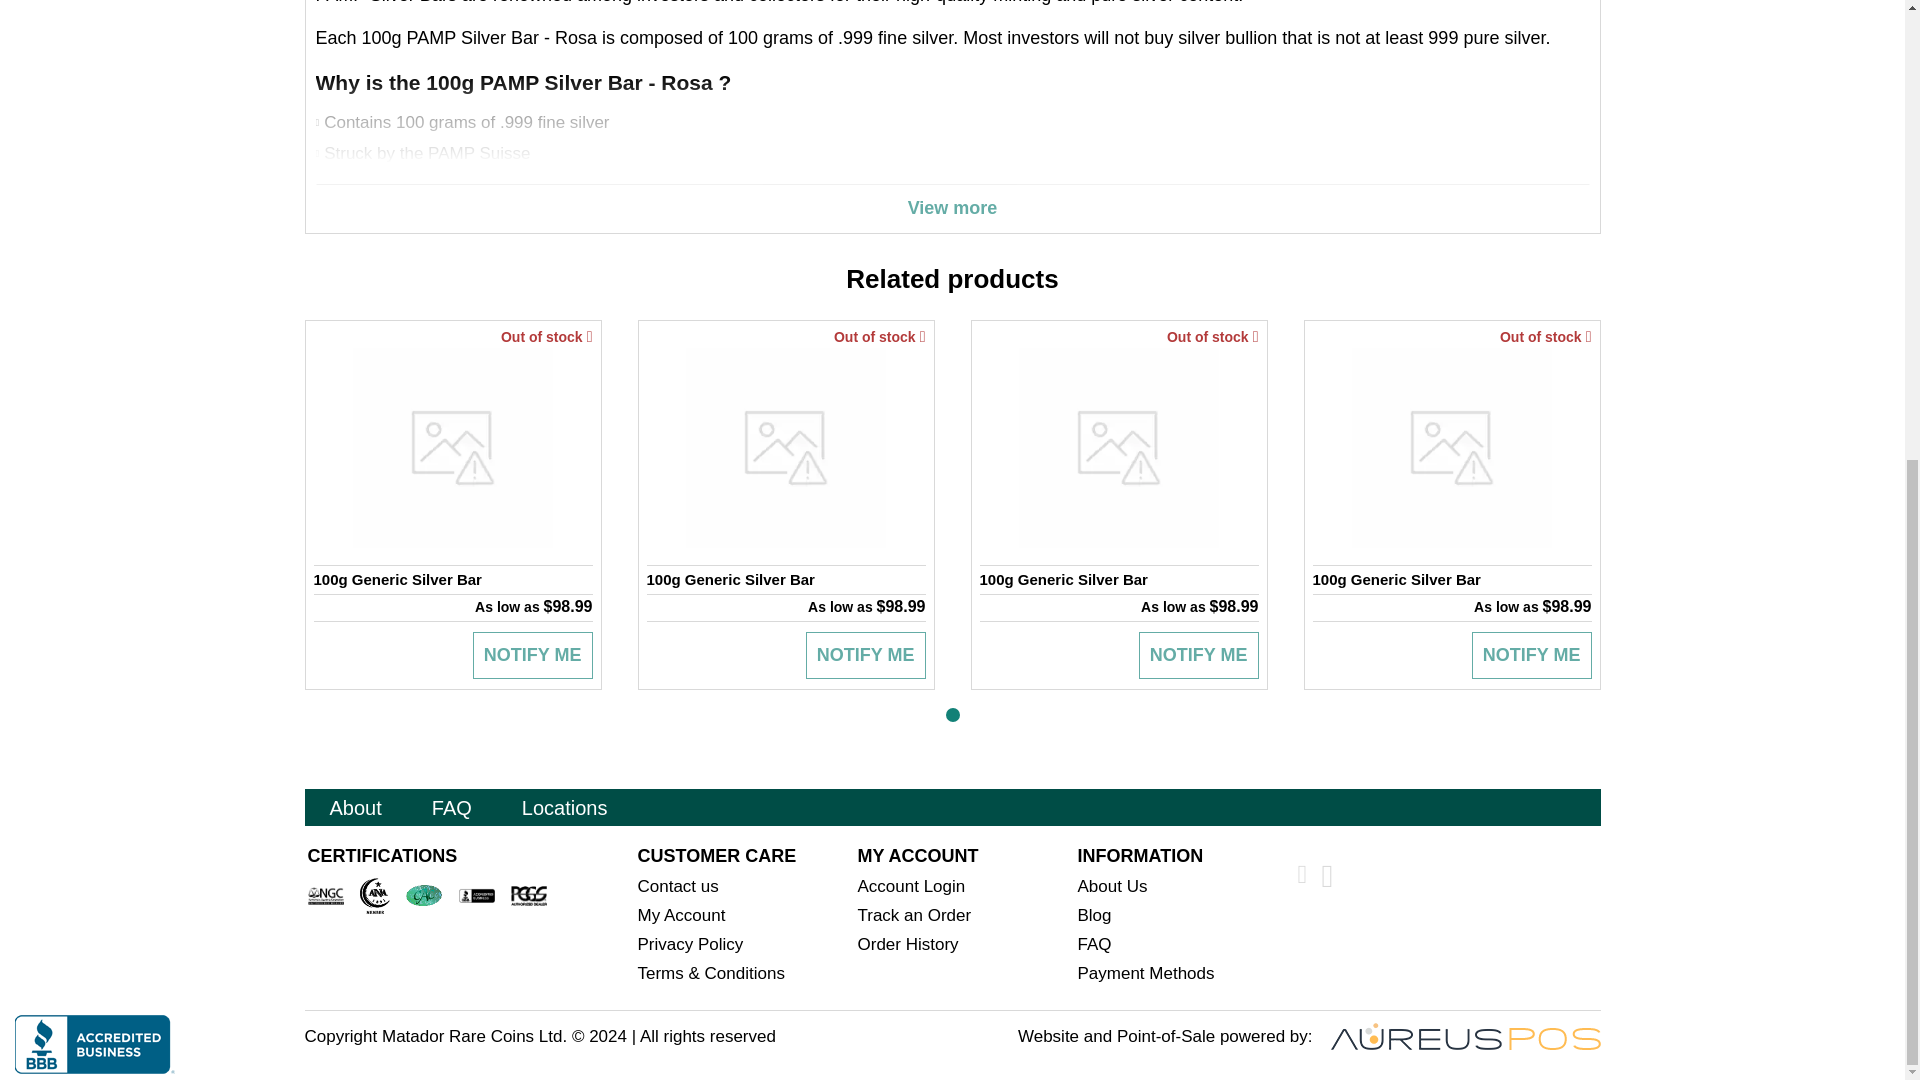  Describe the element at coordinates (454, 580) in the screenshot. I see `100g Generic Silver Bar` at that location.